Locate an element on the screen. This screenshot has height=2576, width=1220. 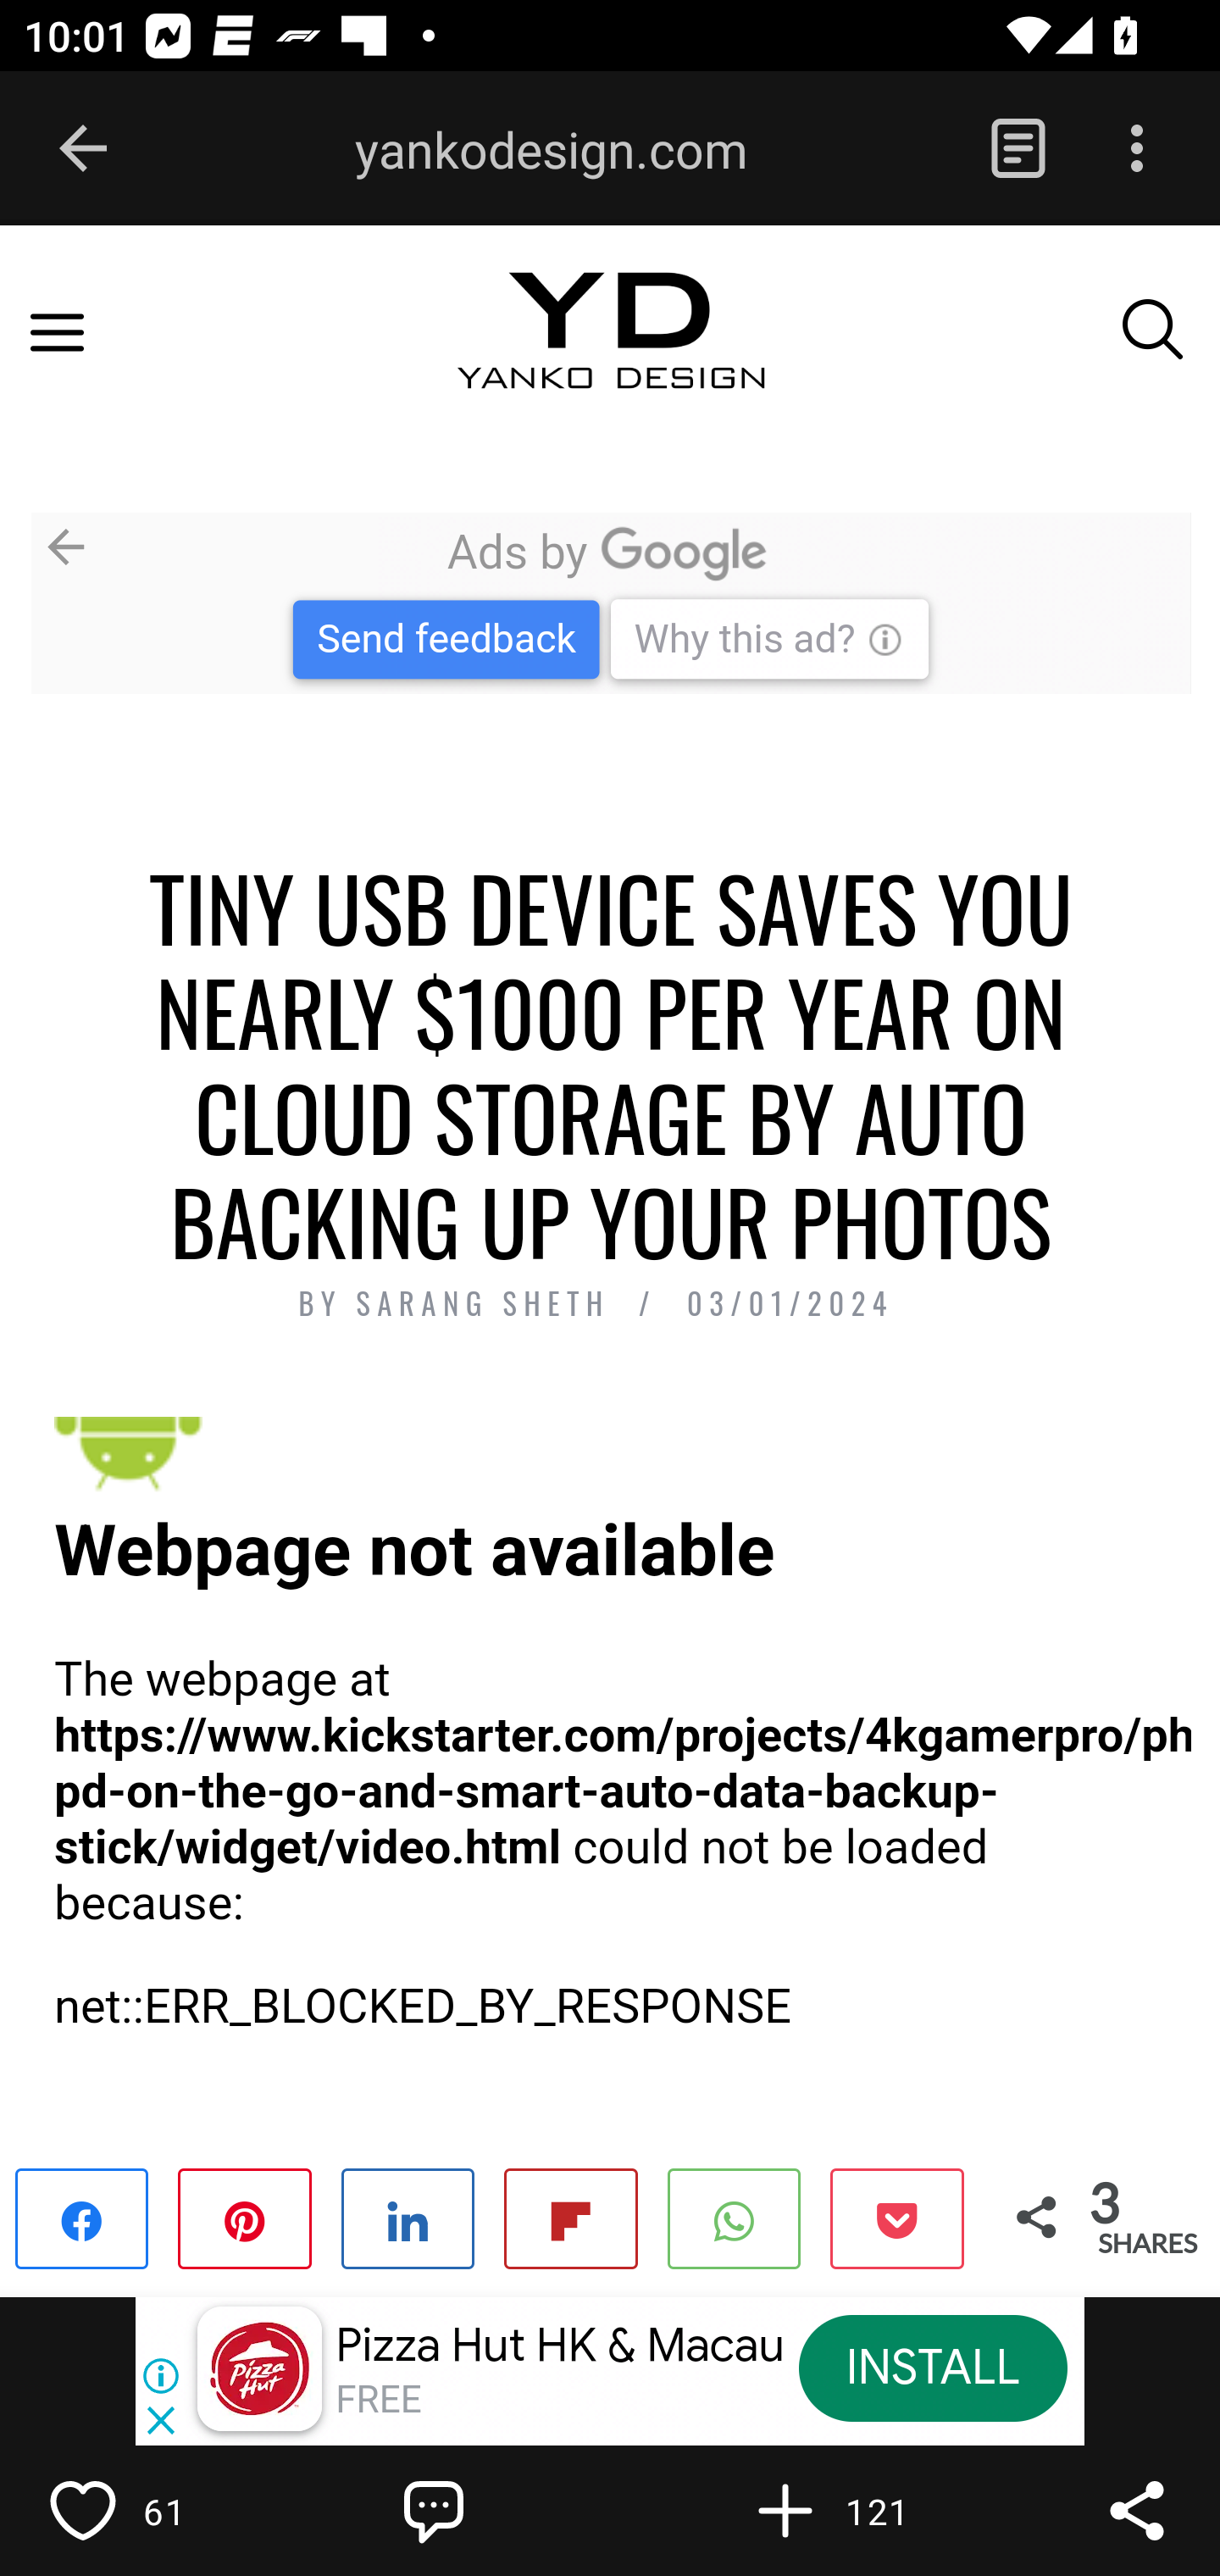
Options is located at coordinates (1137, 149).